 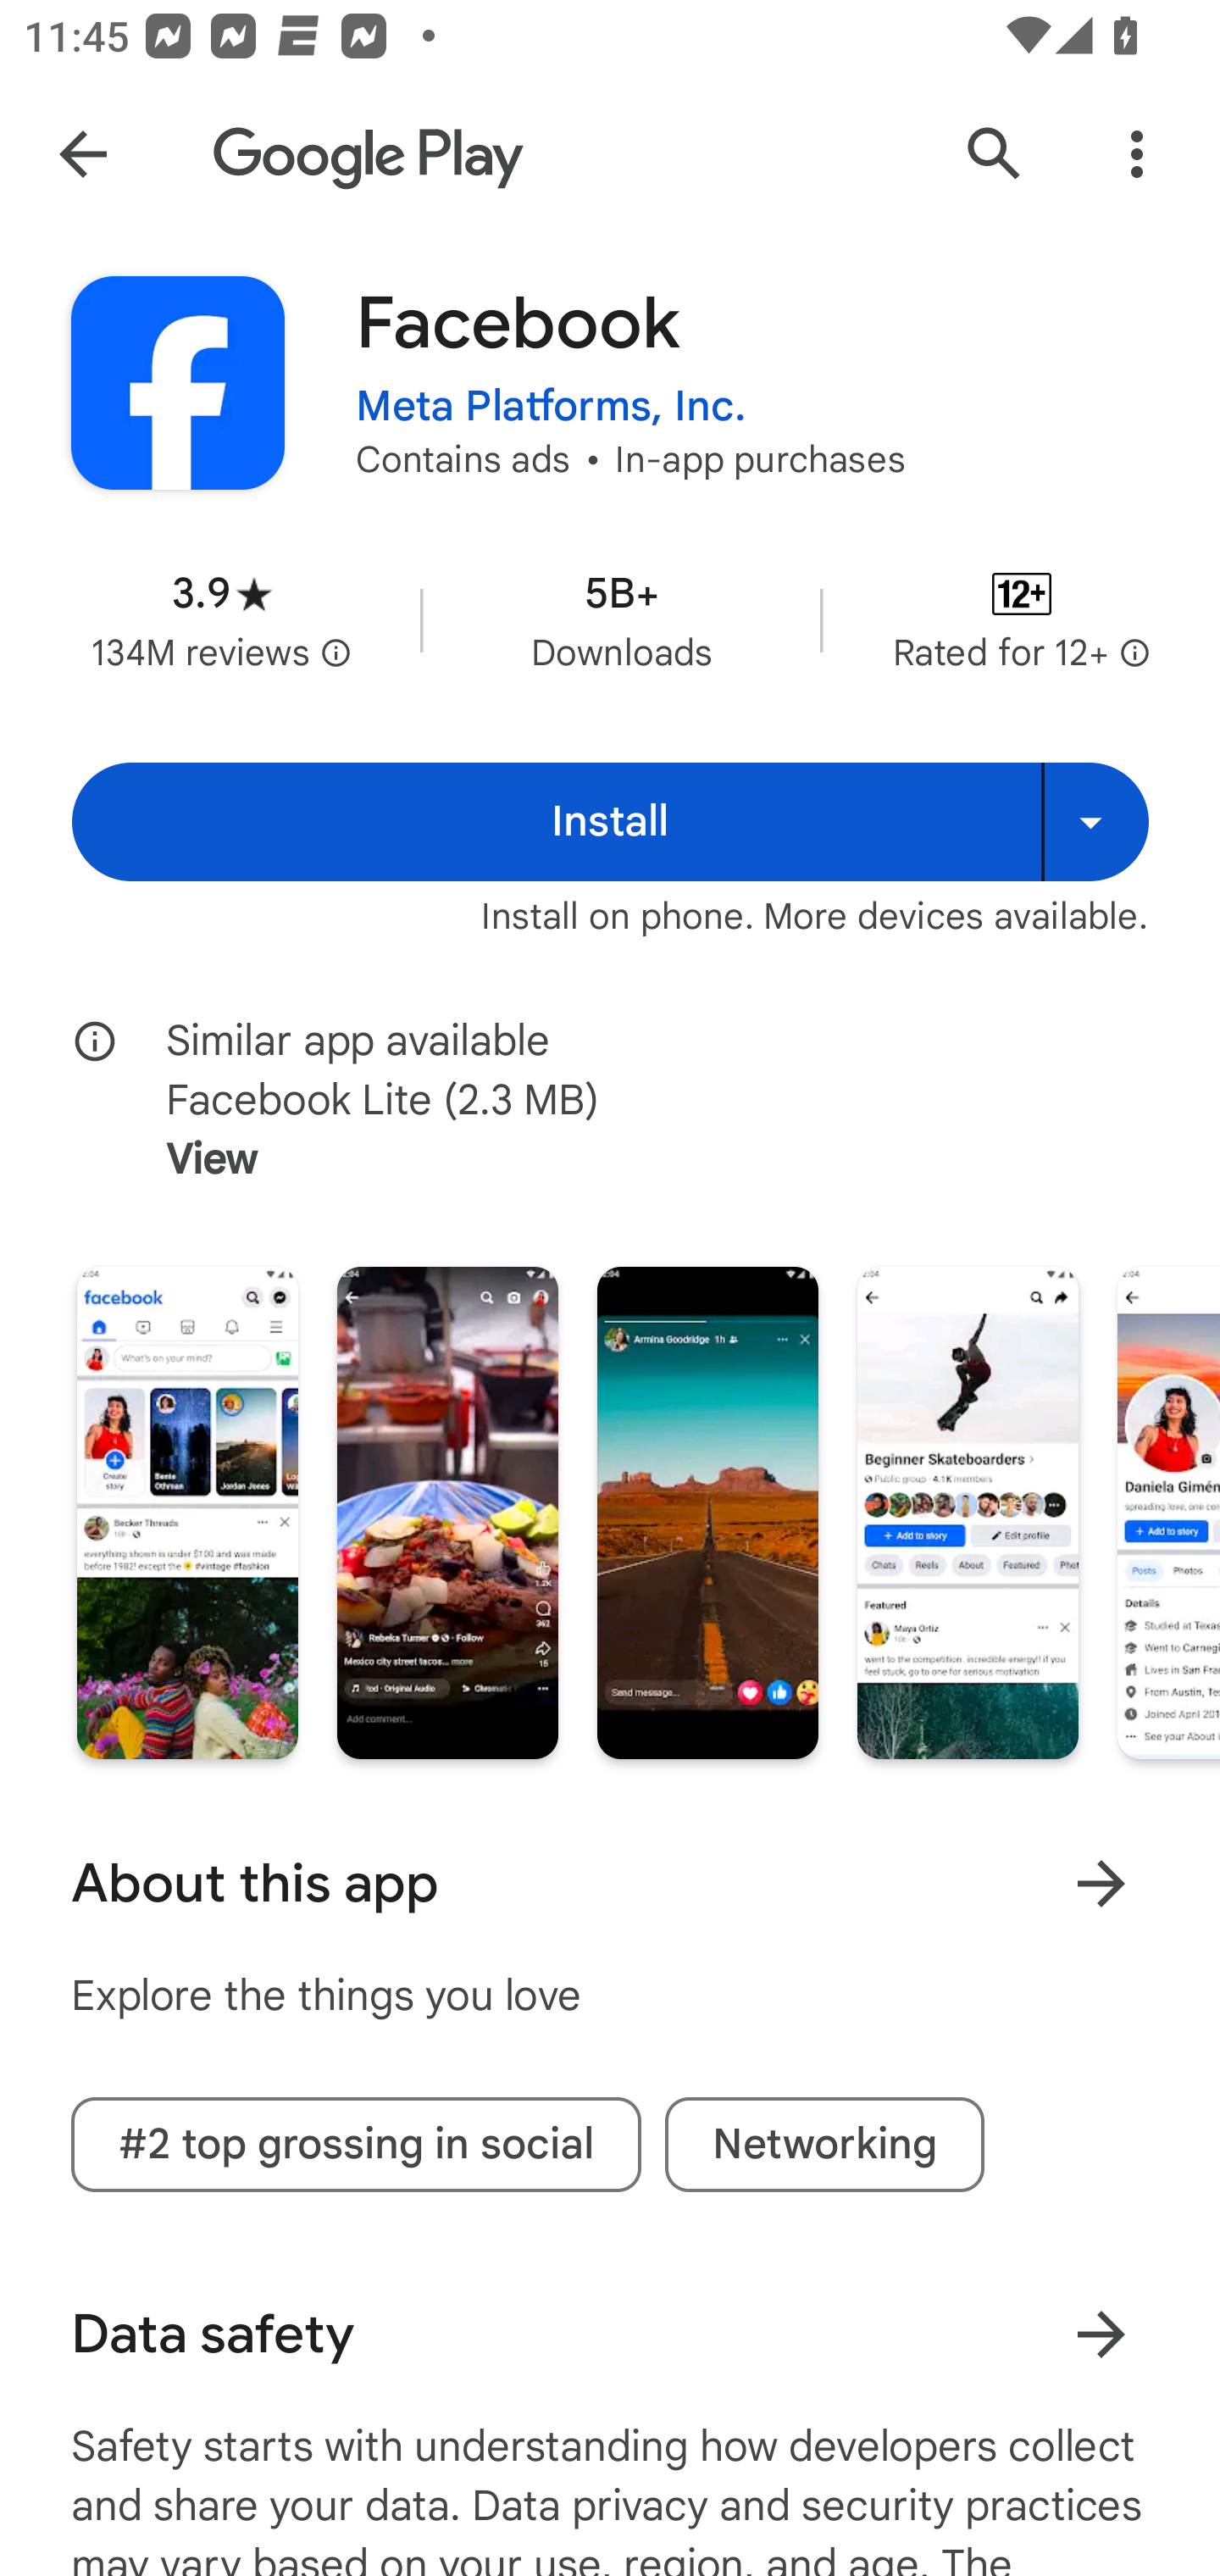 I want to click on Learn more about data safety, so click(x=1101, y=2335).